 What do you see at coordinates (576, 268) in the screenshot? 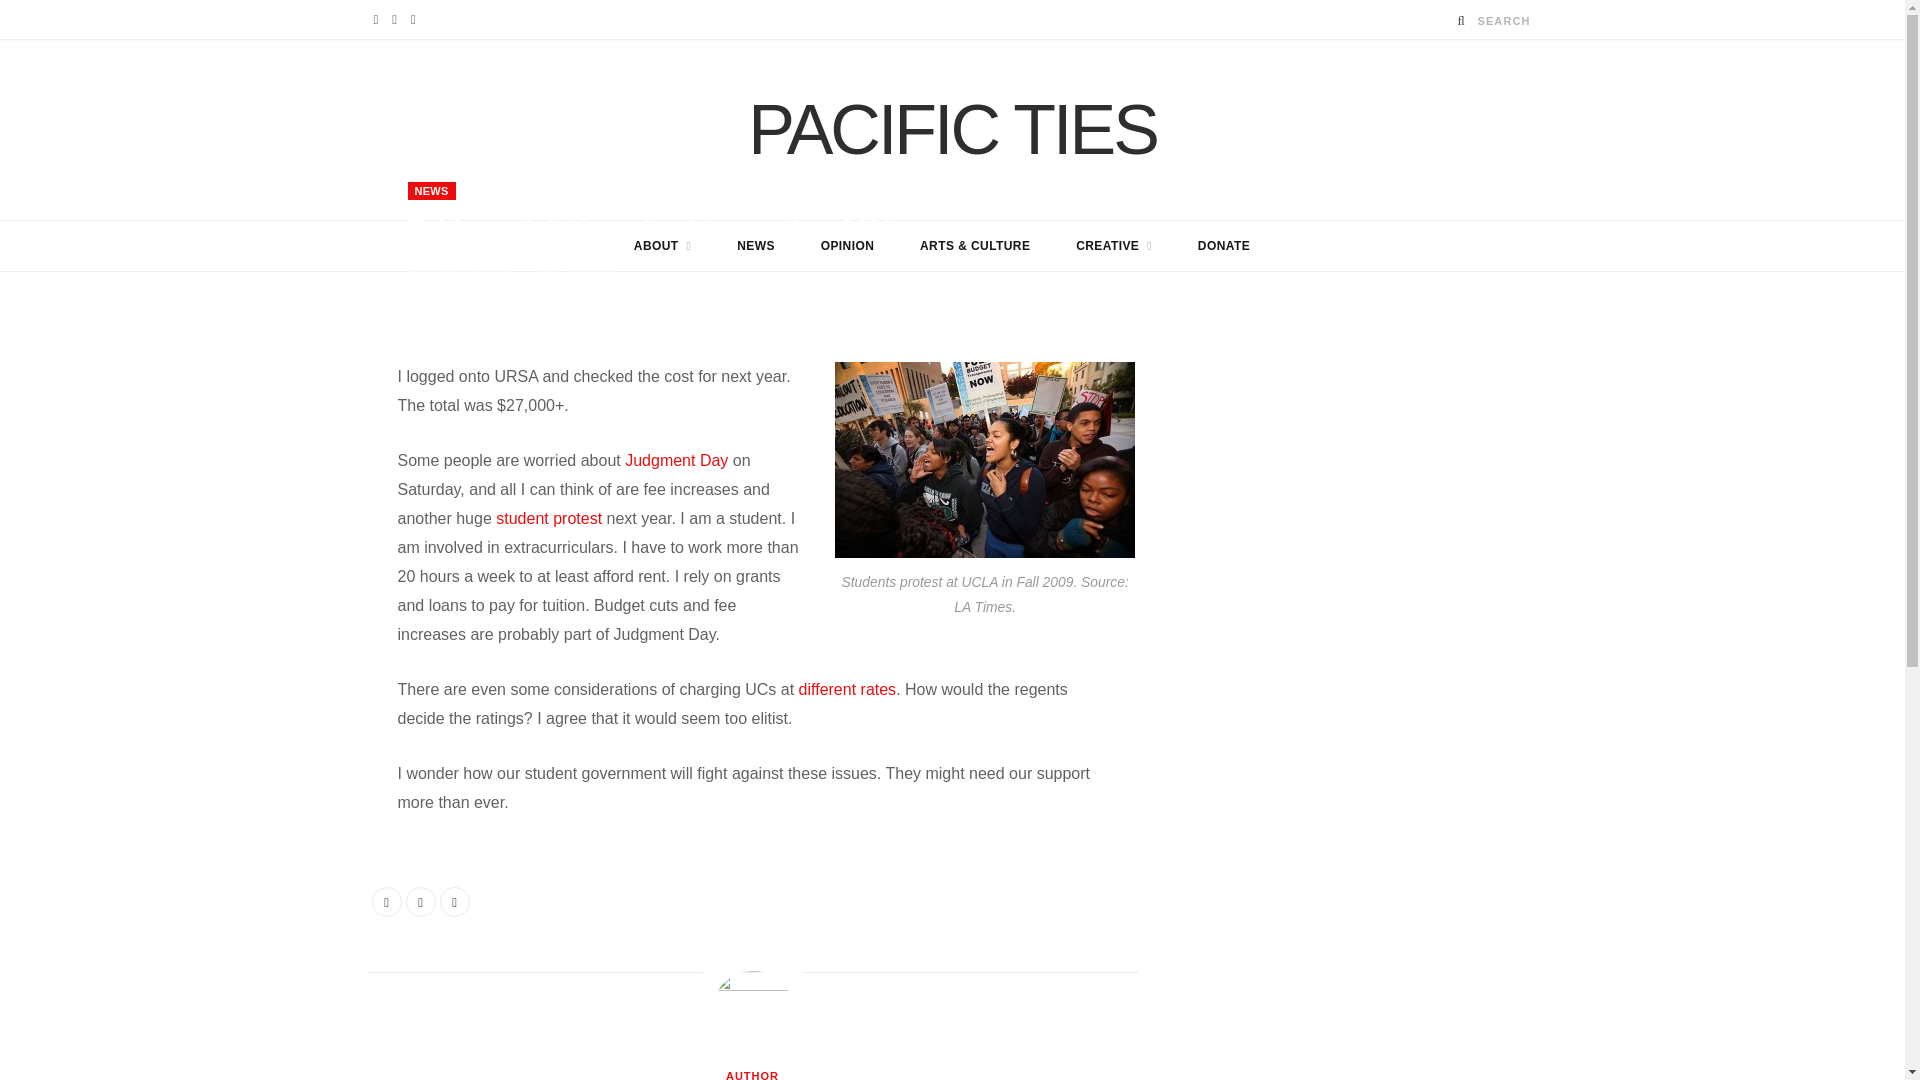
I see `MAY 20, 2011` at bounding box center [576, 268].